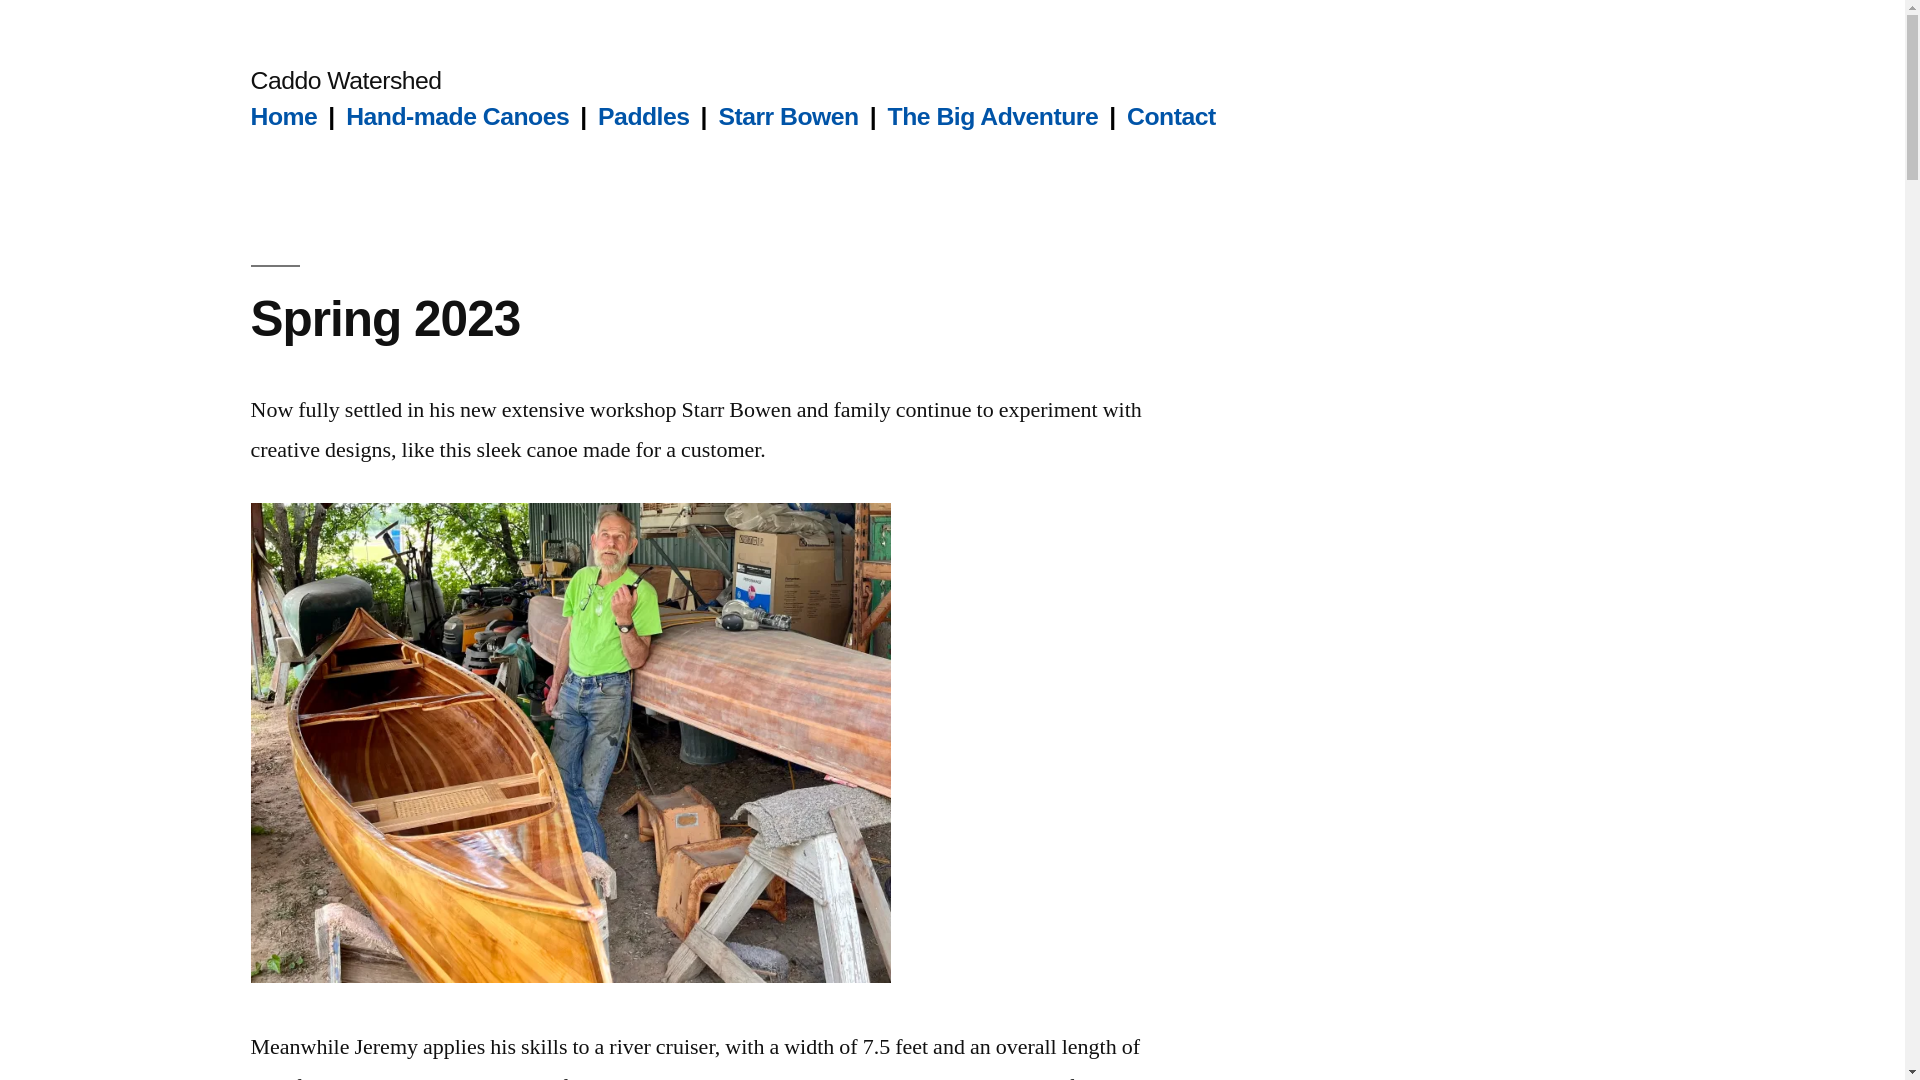 Image resolution: width=1920 pixels, height=1080 pixels. What do you see at coordinates (788, 116) in the screenshot?
I see `Starr Bowen` at bounding box center [788, 116].